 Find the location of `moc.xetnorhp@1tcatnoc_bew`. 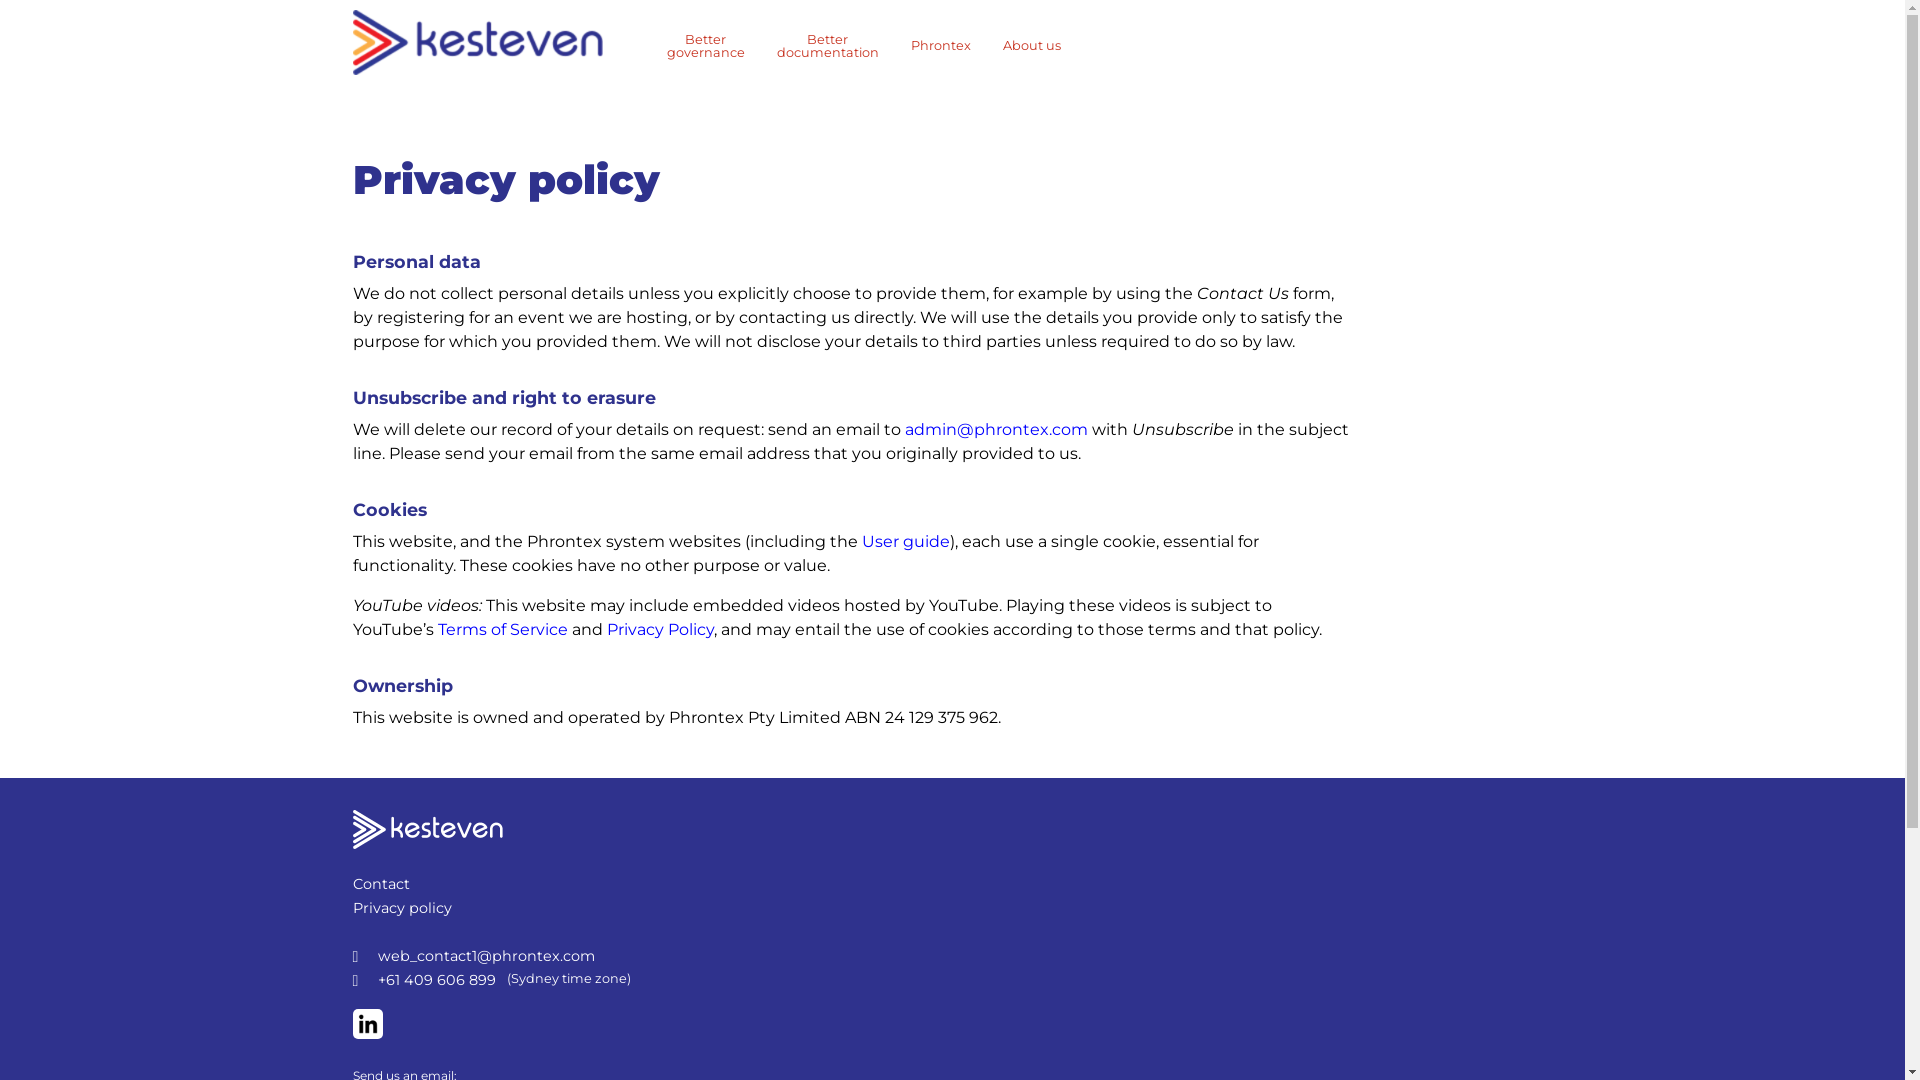

moc.xetnorhp@1tcatnoc_bew is located at coordinates (486, 956).